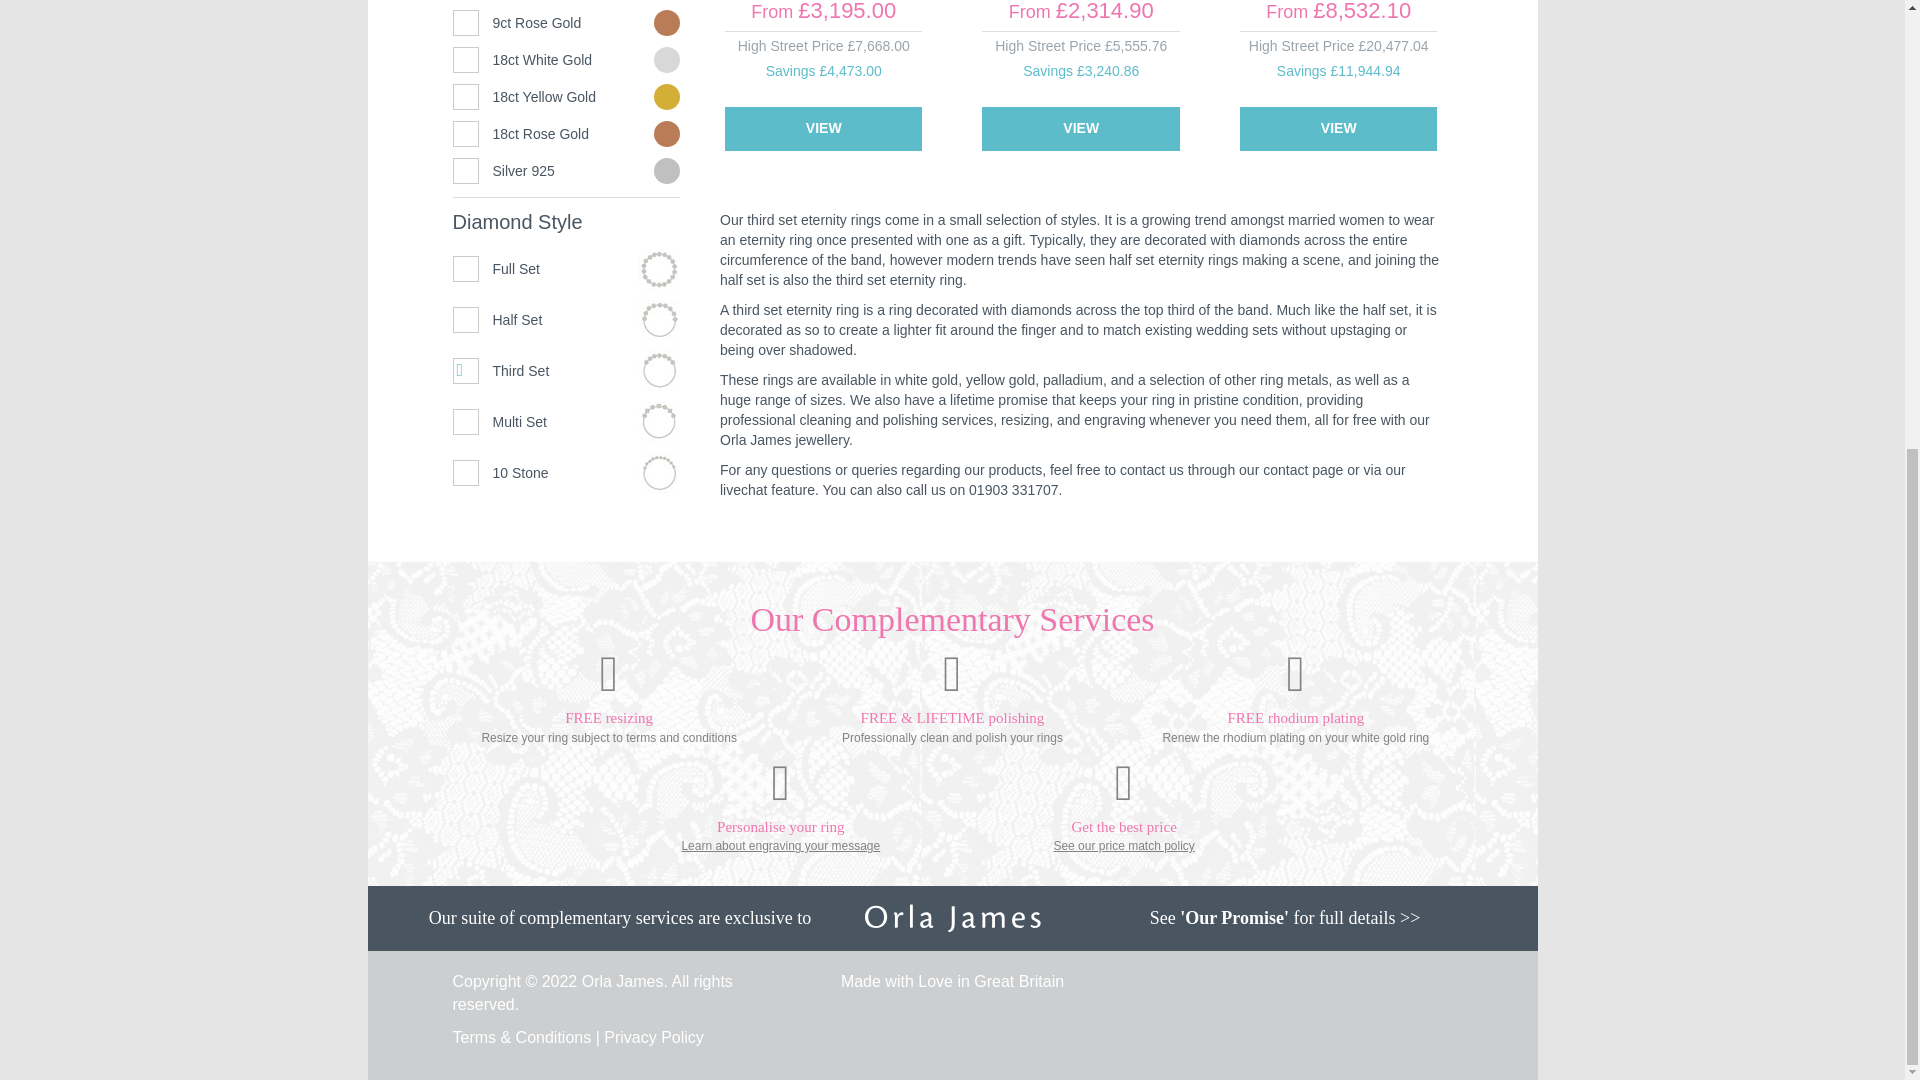 The height and width of the screenshot is (1080, 1920). What do you see at coordinates (565, 60) in the screenshot?
I see `18ct White Gold Eternity Rings` at bounding box center [565, 60].